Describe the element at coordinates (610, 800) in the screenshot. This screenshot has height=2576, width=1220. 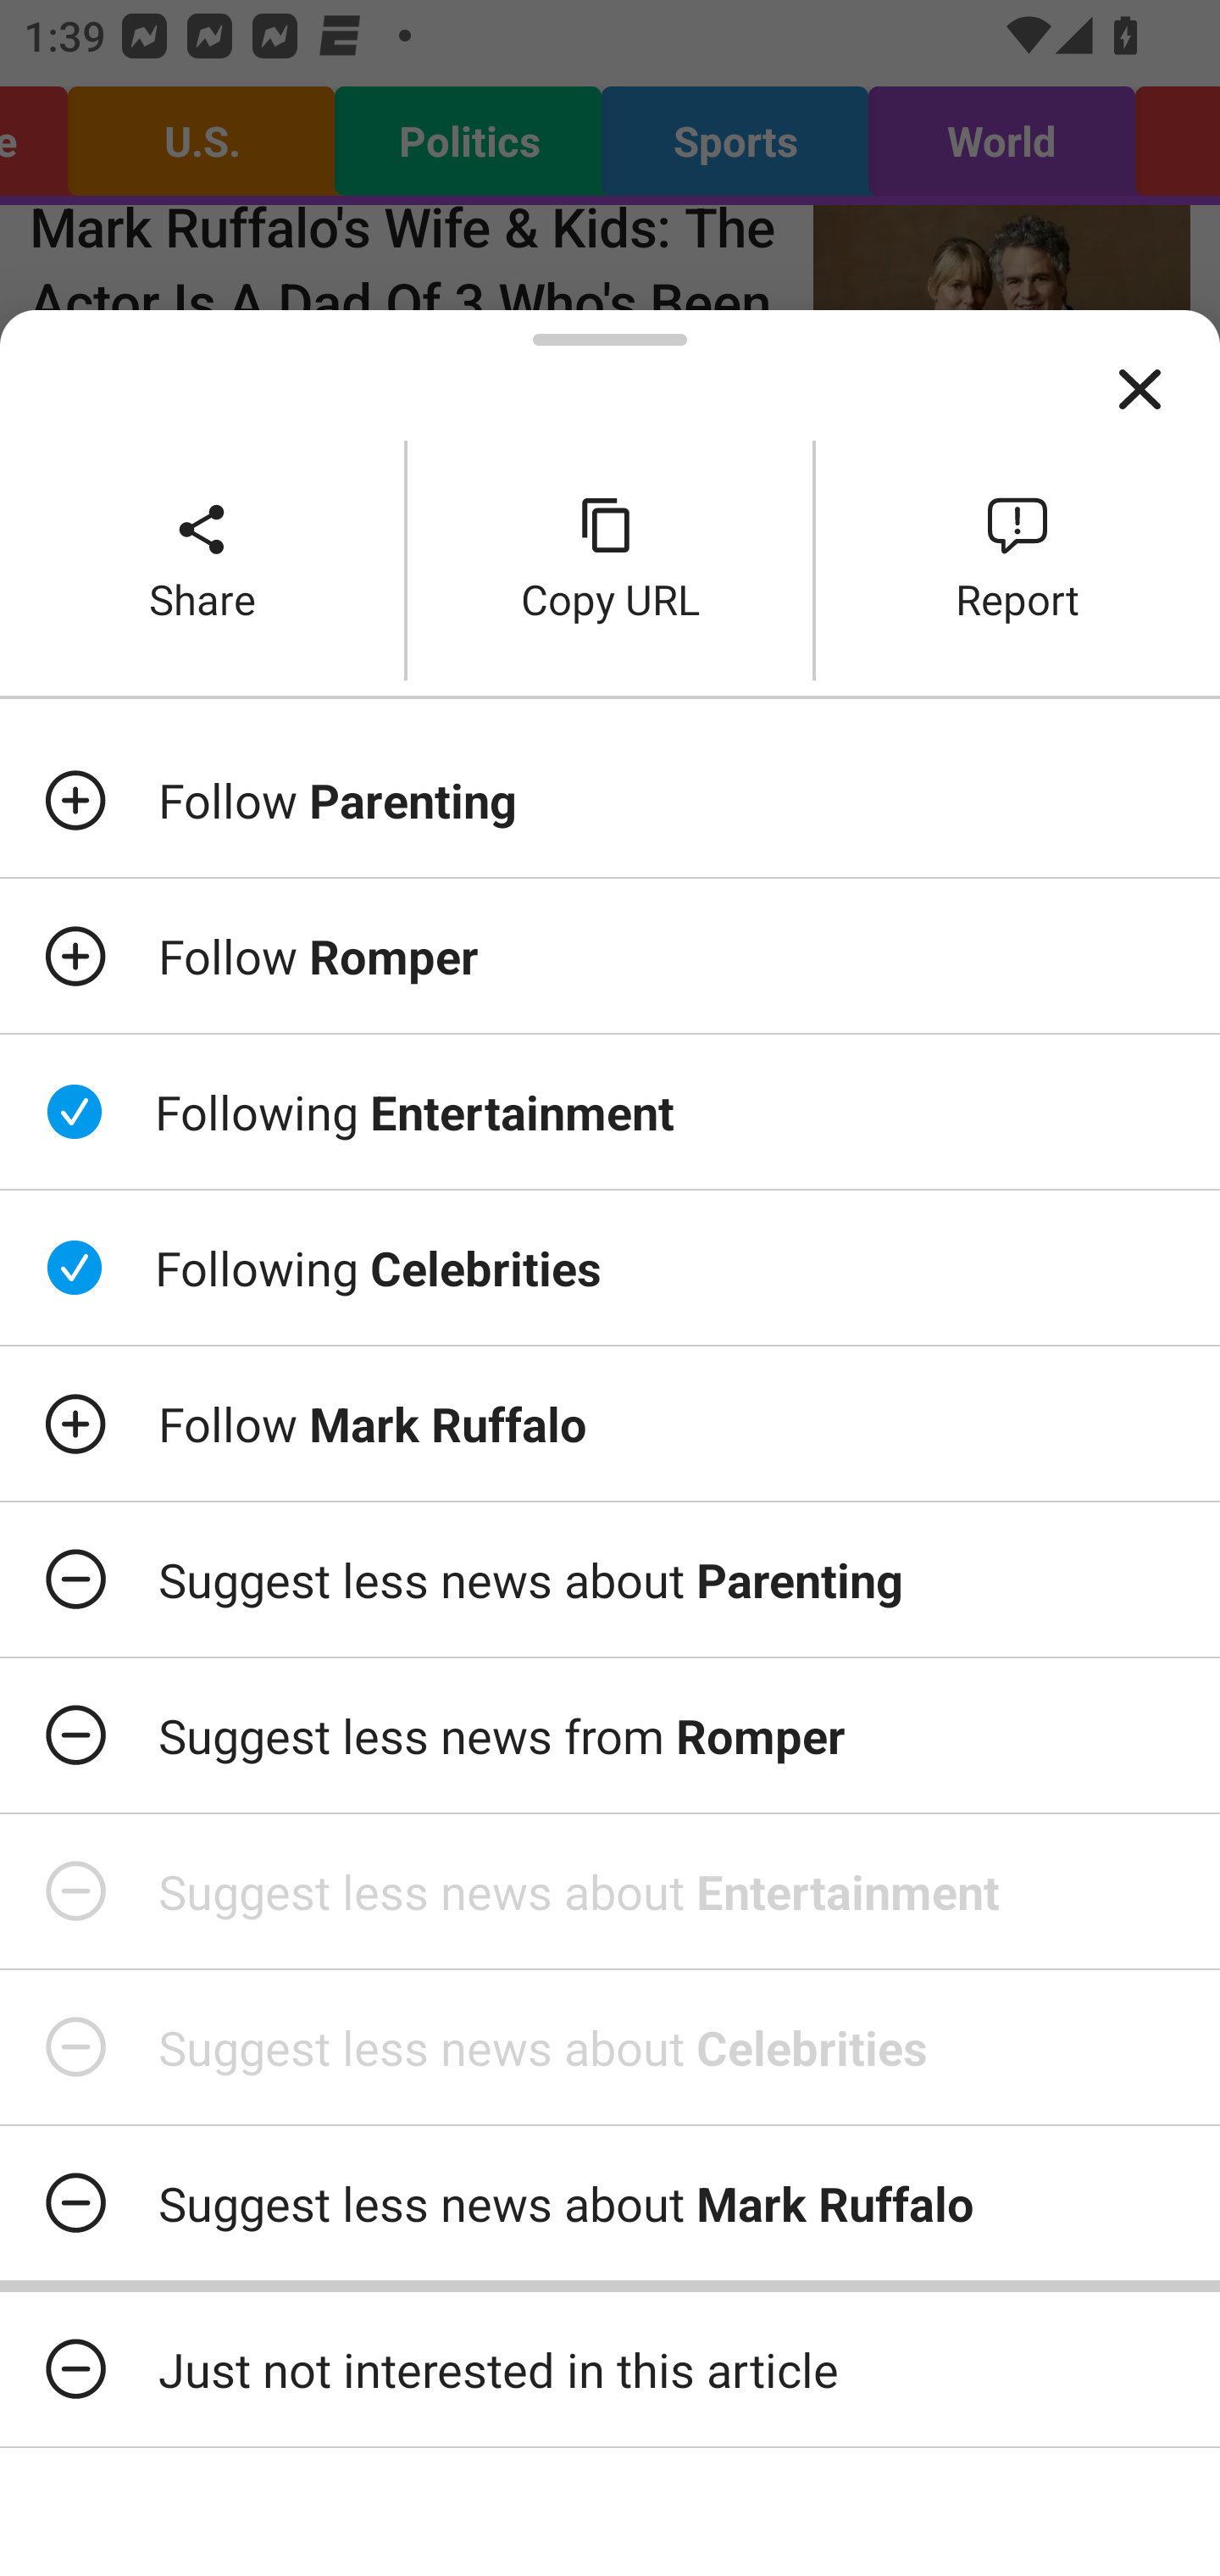
I see `Follow Parenting` at that location.